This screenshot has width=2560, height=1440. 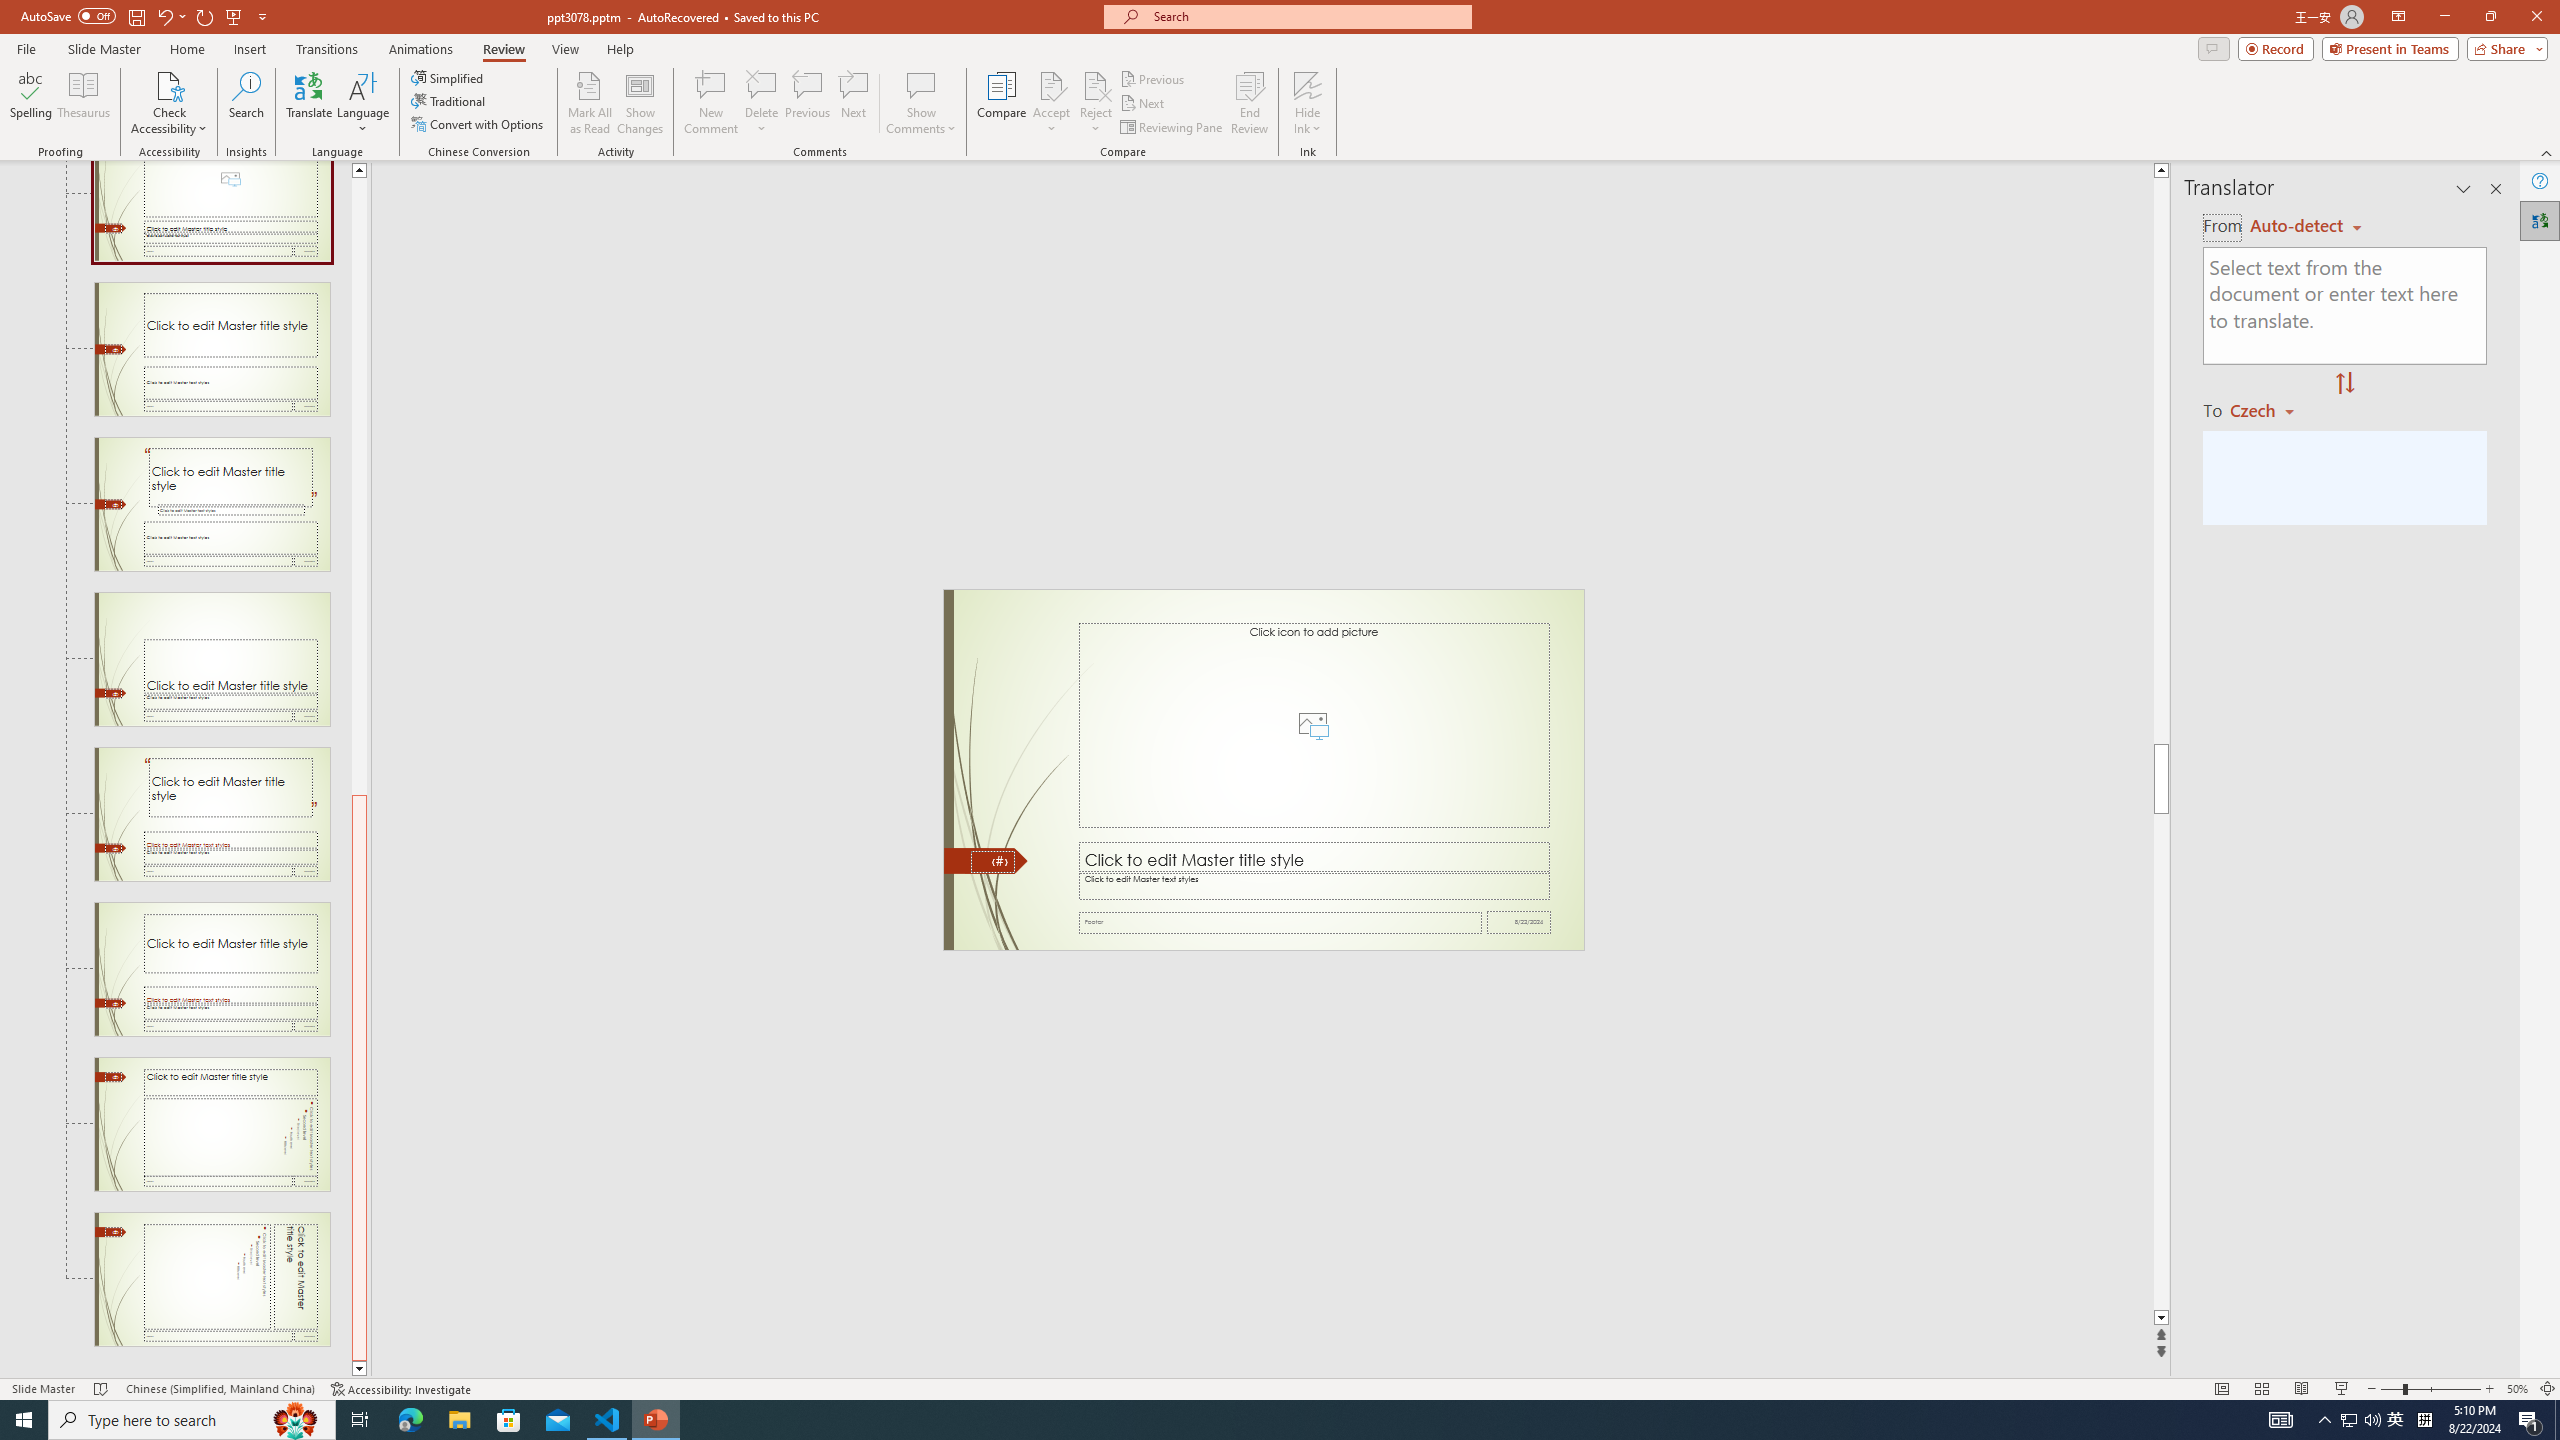 I want to click on Reviewing Pane, so click(x=1172, y=128).